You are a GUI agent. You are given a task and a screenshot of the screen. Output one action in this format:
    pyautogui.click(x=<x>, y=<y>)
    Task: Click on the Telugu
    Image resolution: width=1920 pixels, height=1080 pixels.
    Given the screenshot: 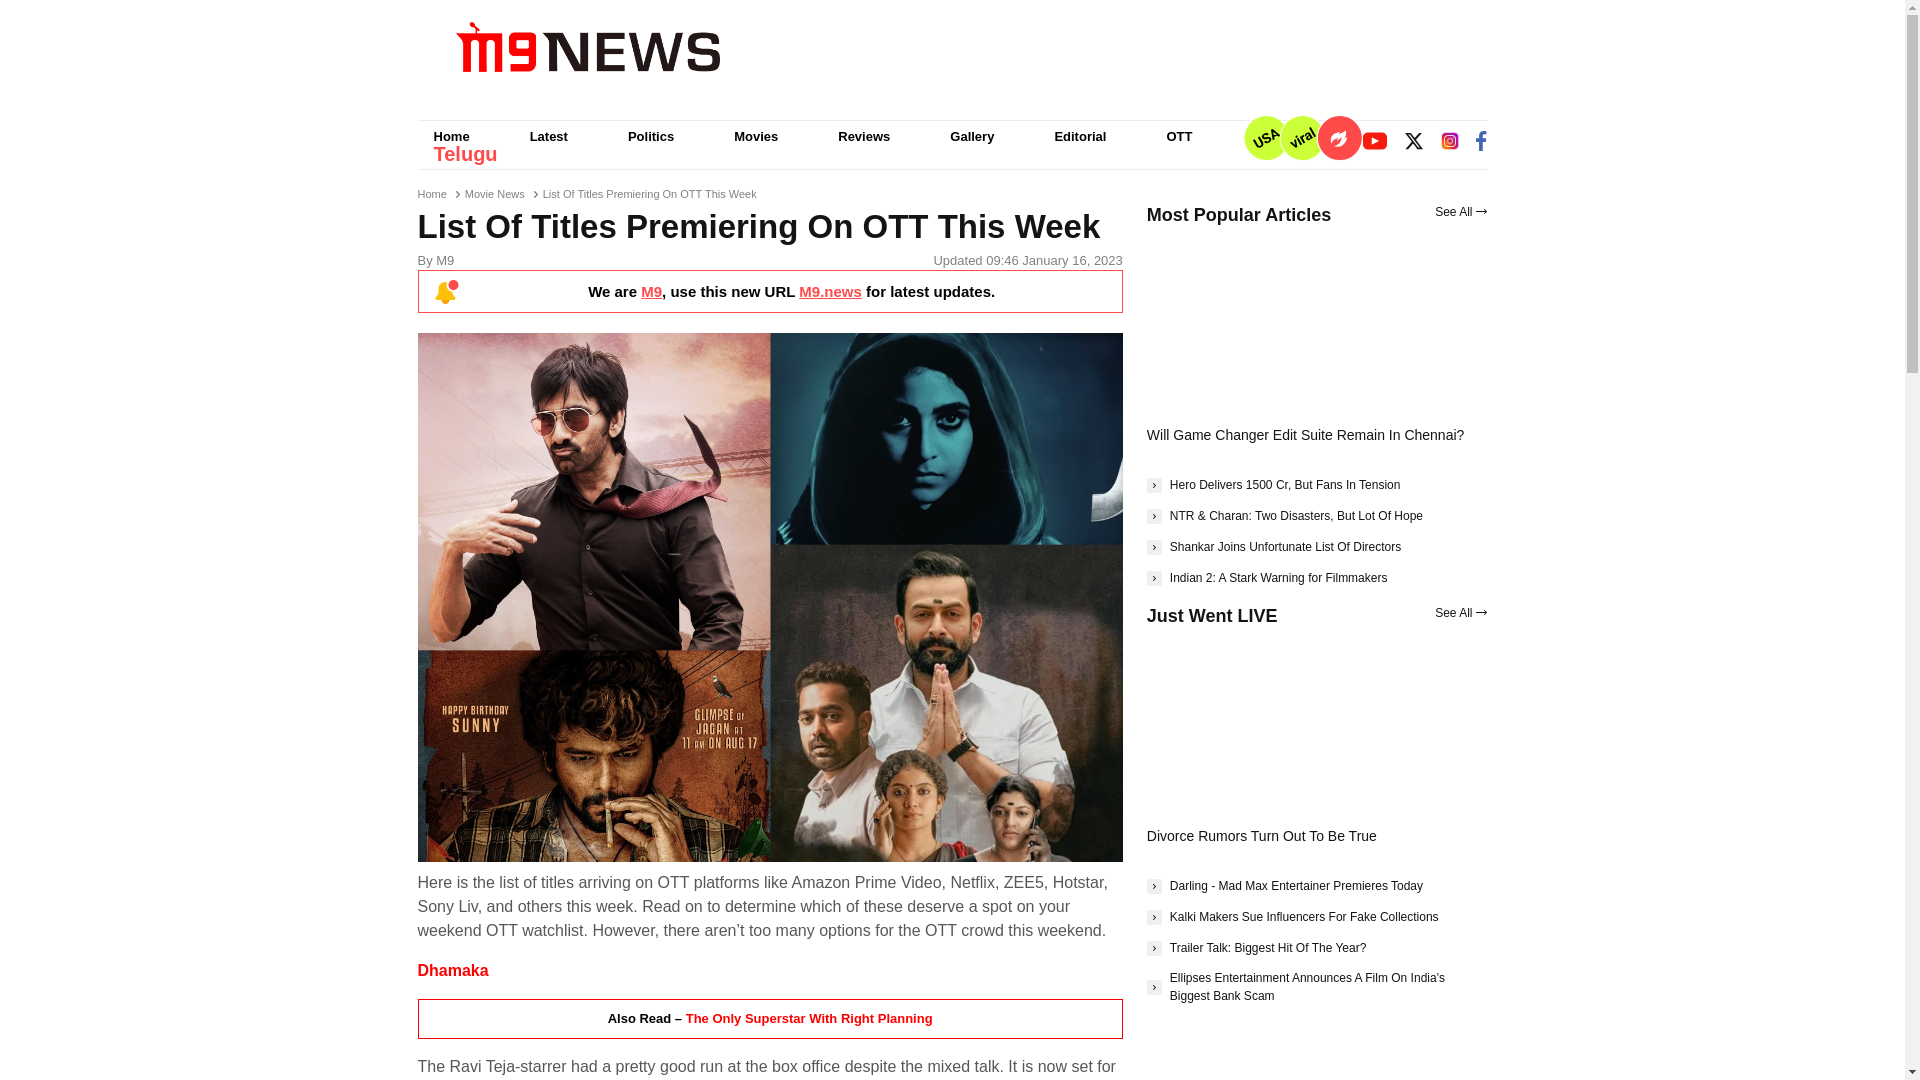 What is the action you would take?
    pyautogui.click(x=466, y=154)
    